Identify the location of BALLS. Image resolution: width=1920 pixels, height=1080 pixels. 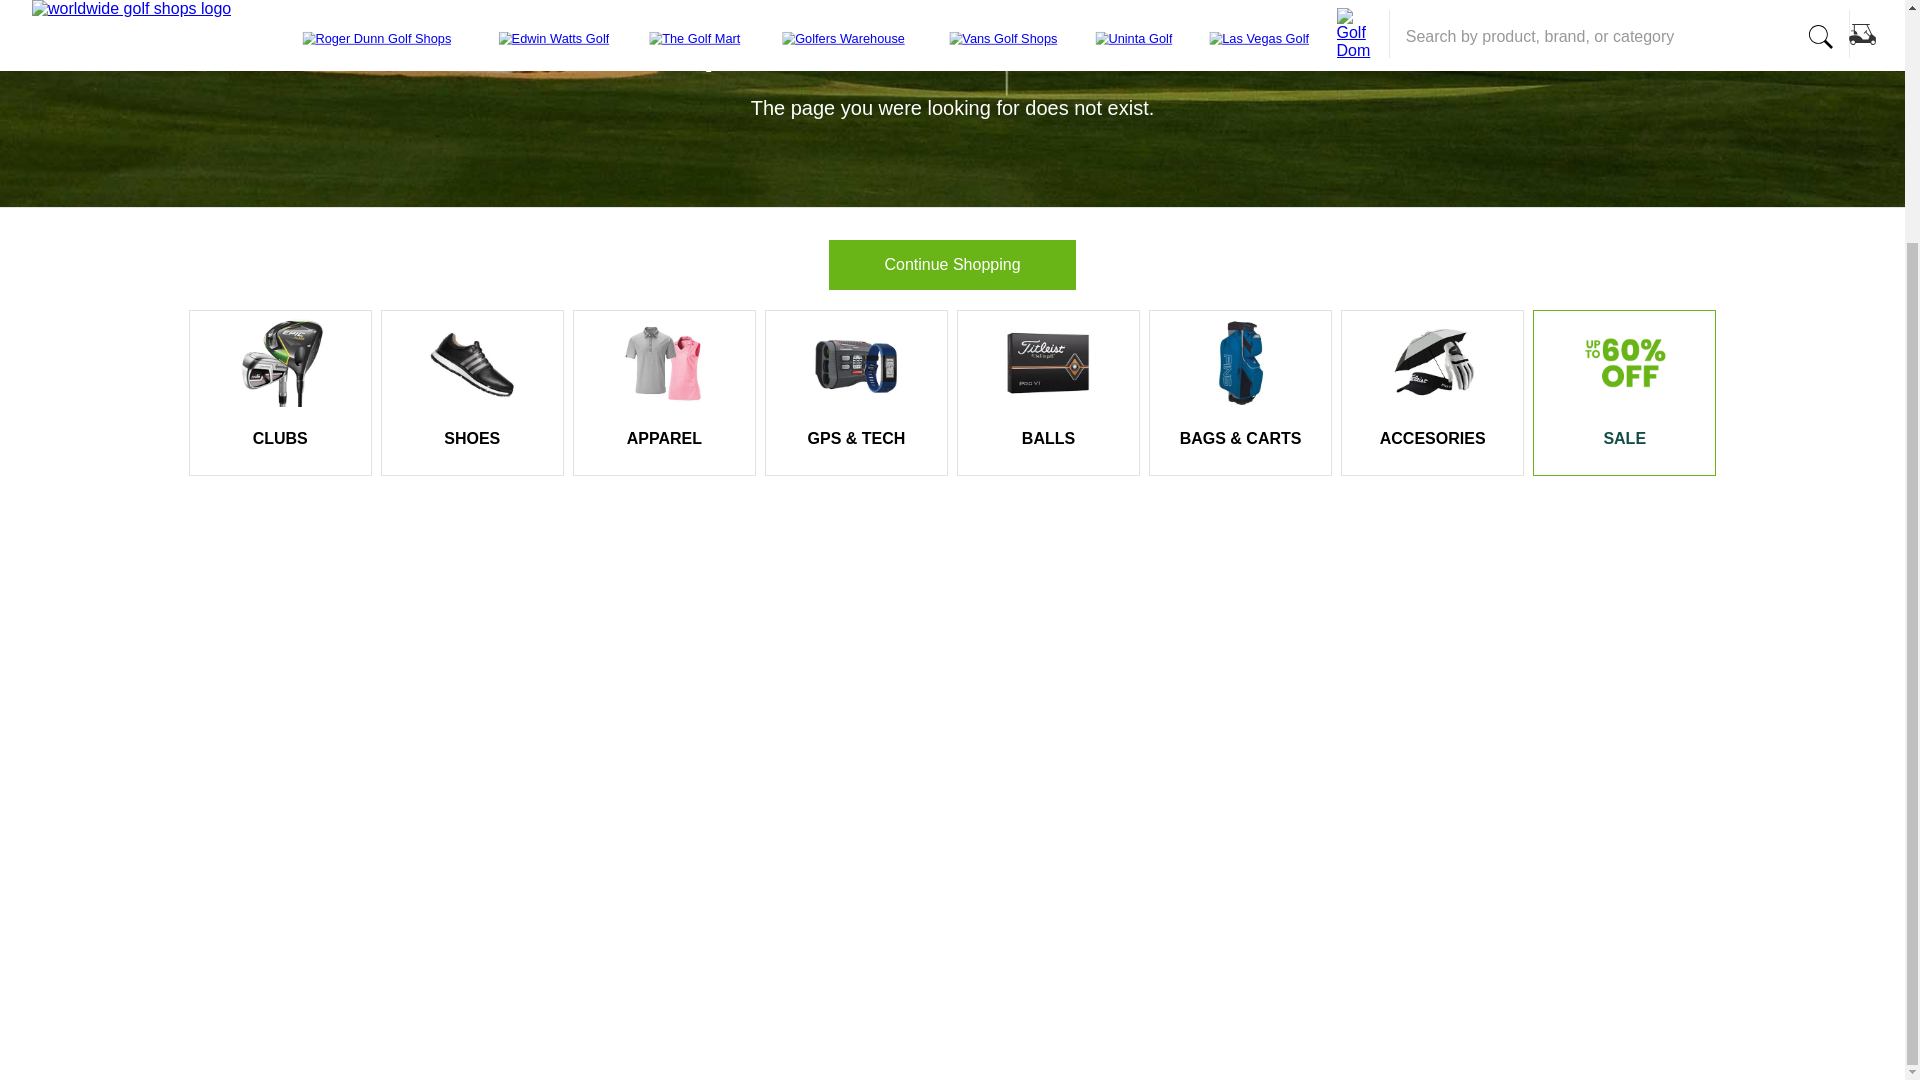
(1048, 438).